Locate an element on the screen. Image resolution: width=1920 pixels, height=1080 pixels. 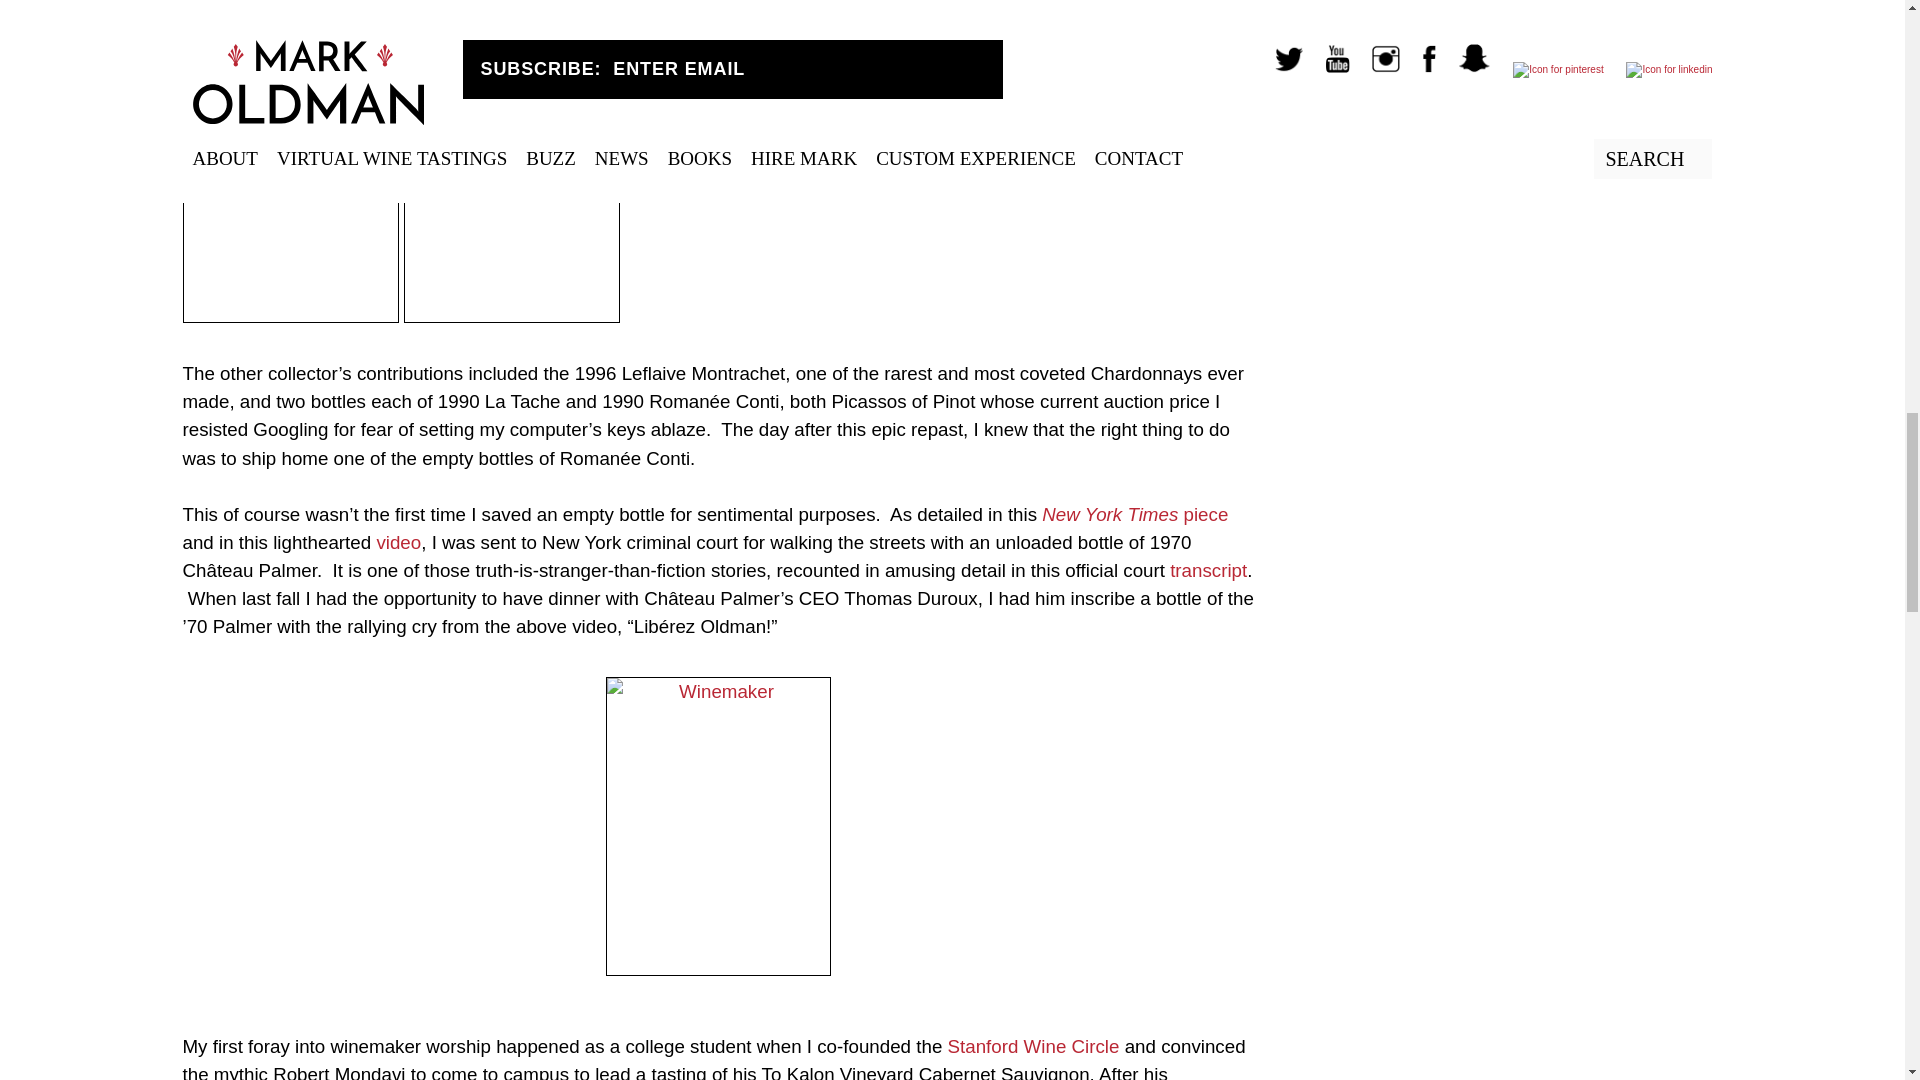
transcript is located at coordinates (1208, 570).